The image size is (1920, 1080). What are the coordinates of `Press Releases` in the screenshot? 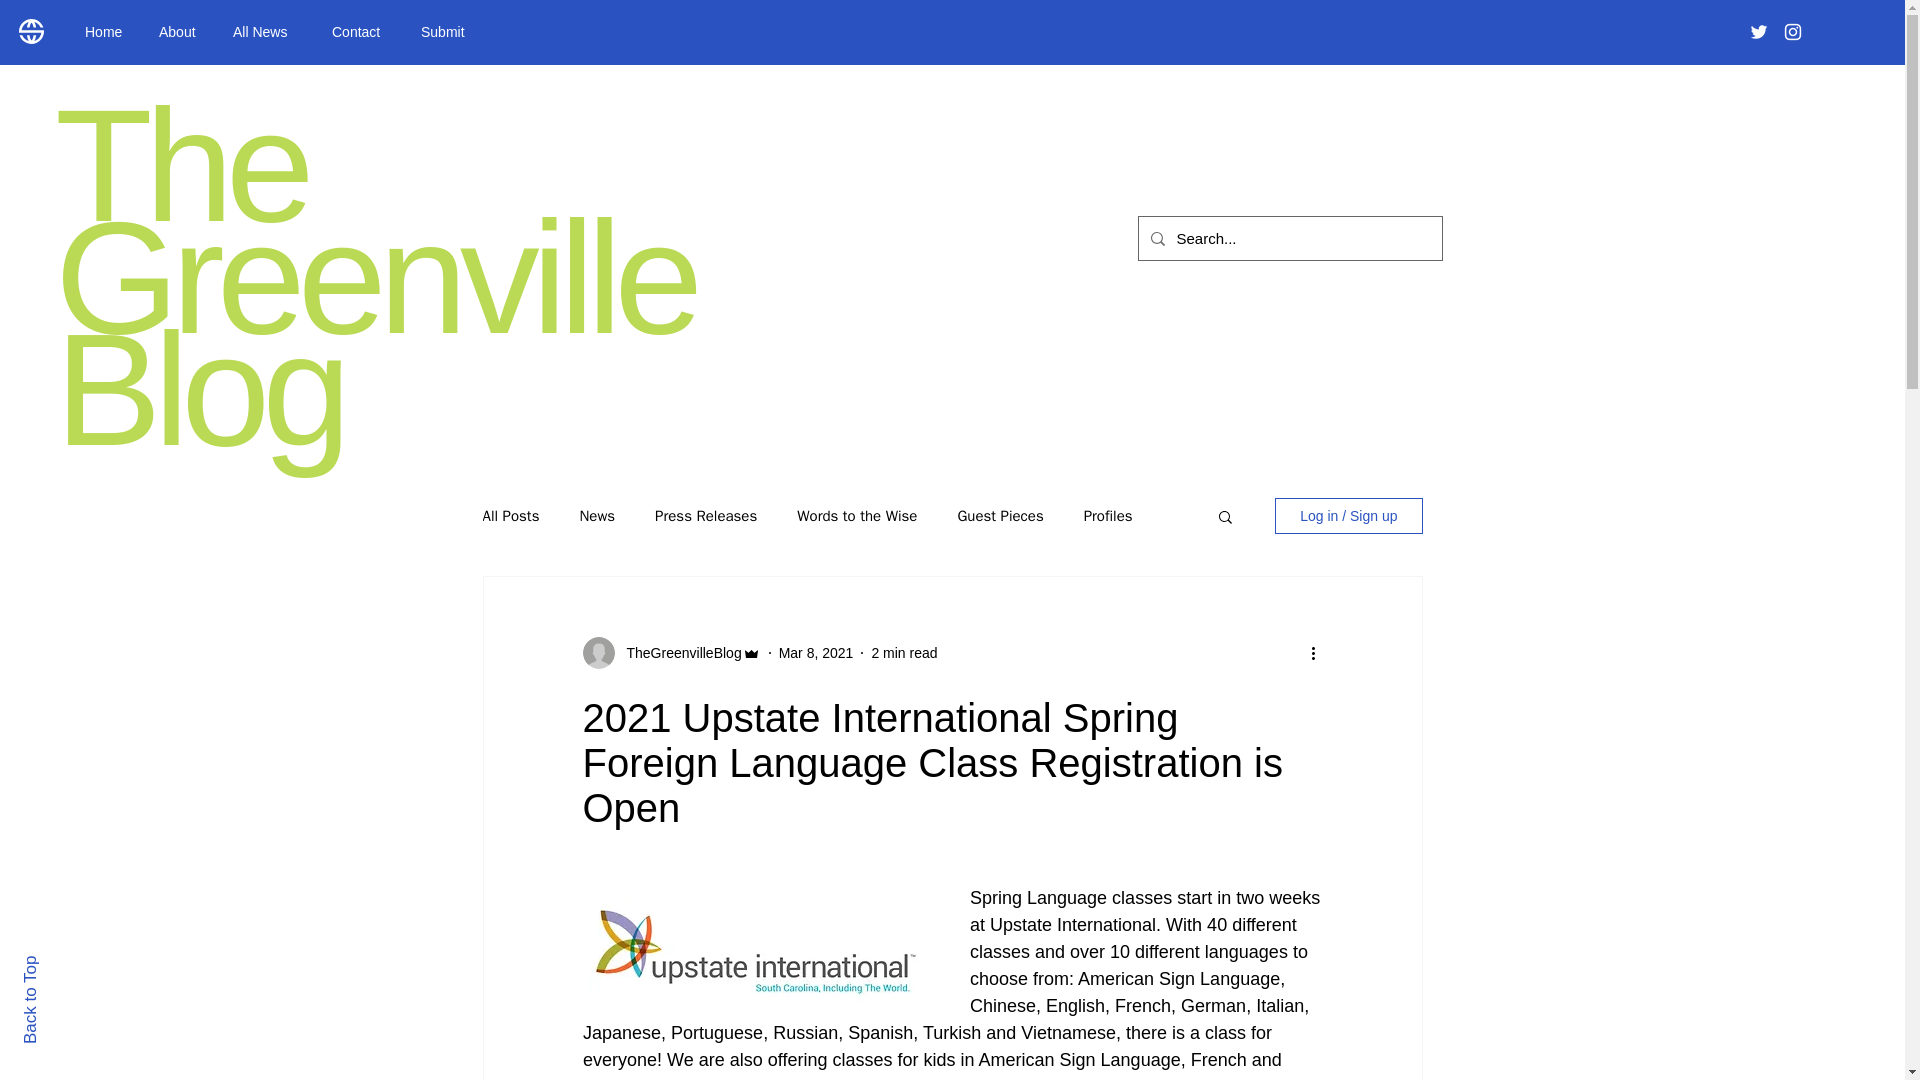 It's located at (705, 515).